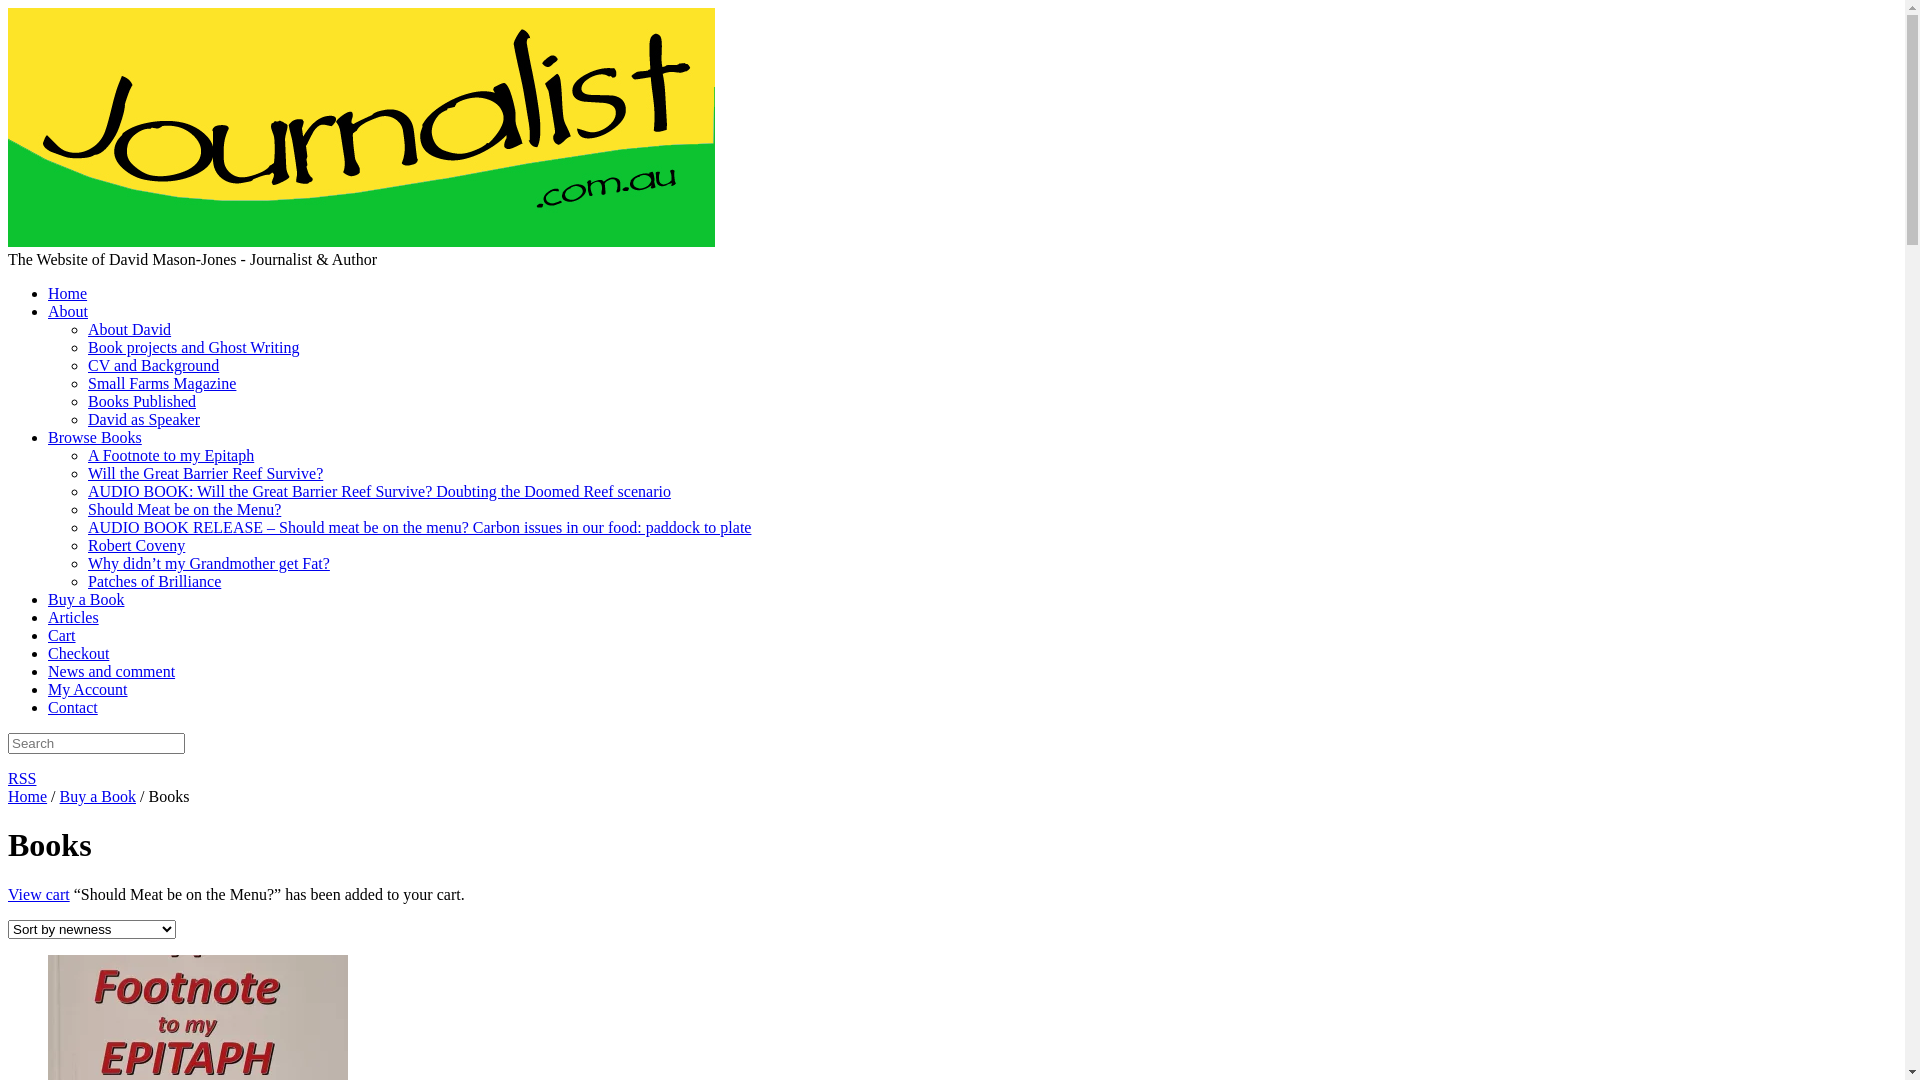 This screenshot has width=1920, height=1080. Describe the element at coordinates (73, 708) in the screenshot. I see `Contact` at that location.